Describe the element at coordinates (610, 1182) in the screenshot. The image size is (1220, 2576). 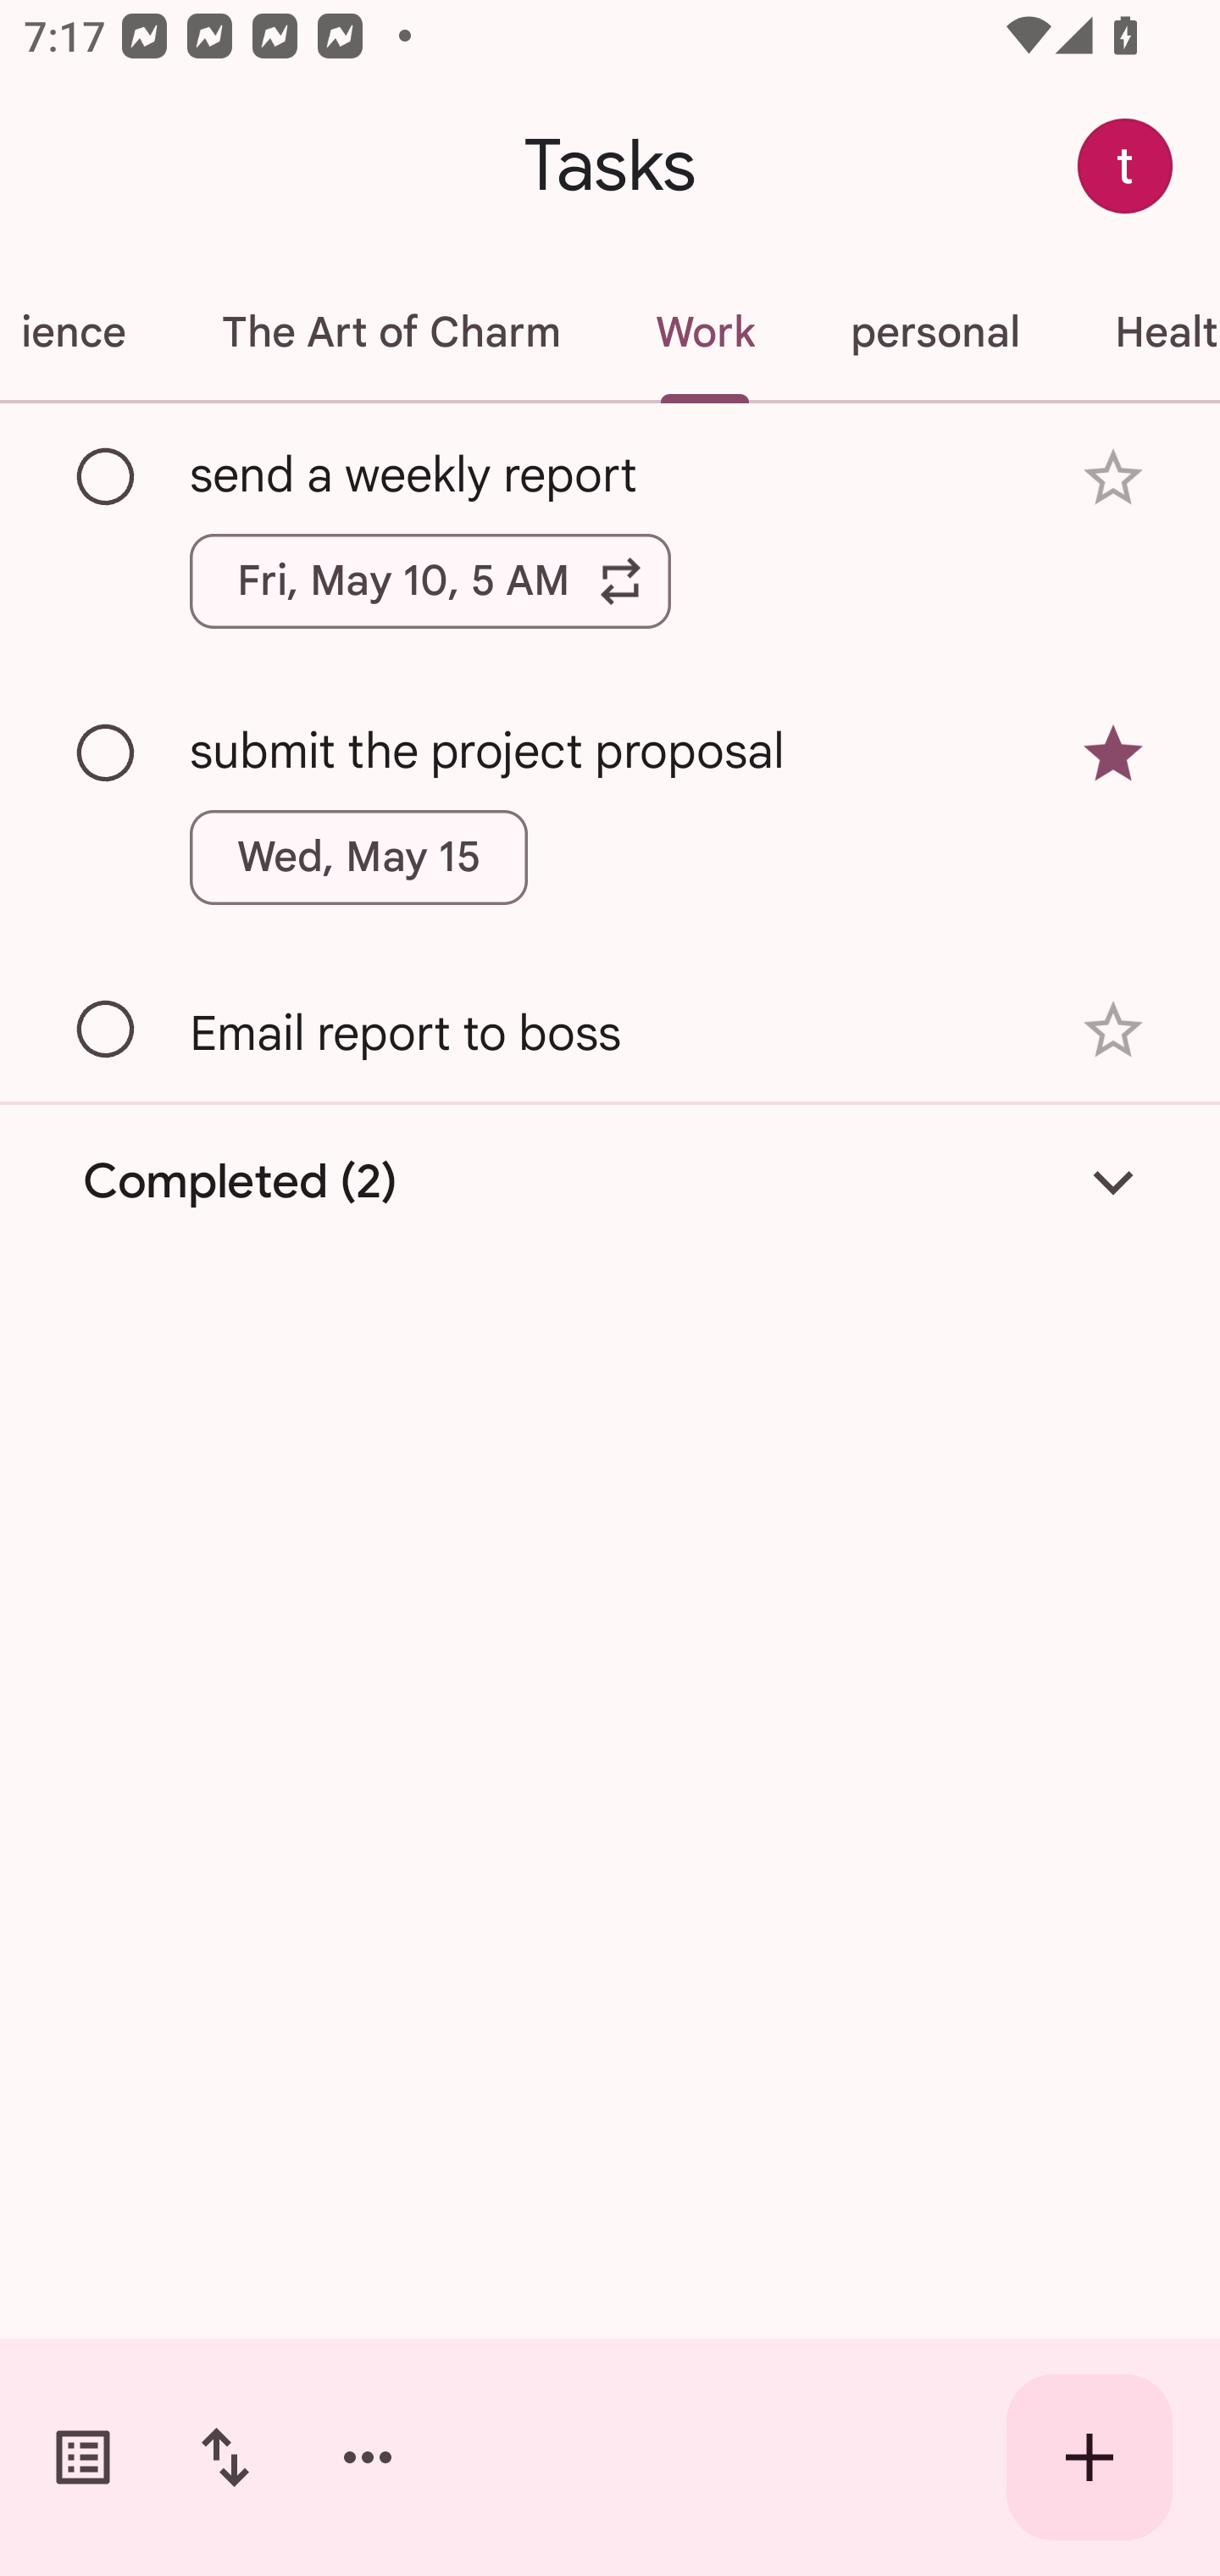
I see `Completed (2)` at that location.